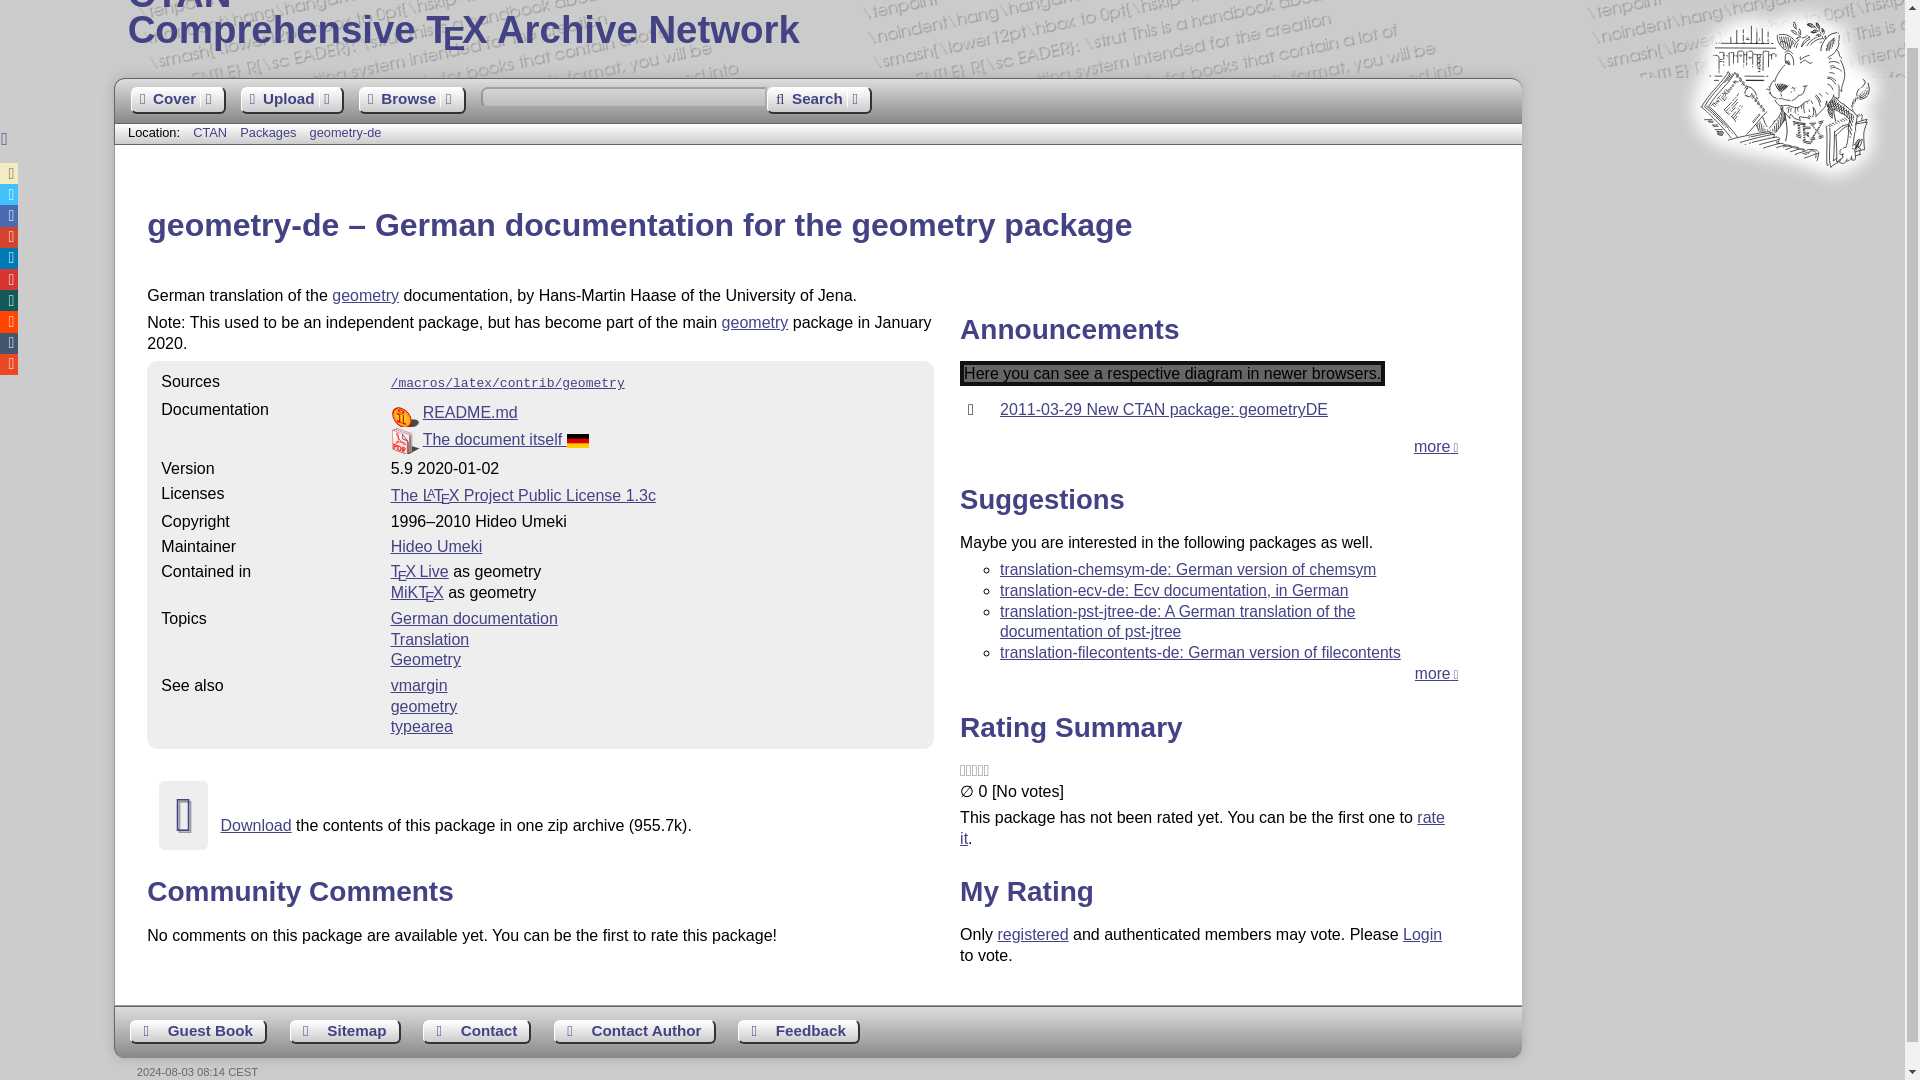 The image size is (1920, 1080). What do you see at coordinates (470, 412) in the screenshot?
I see `Send feedback on the current web page to the Web masters` at bounding box center [470, 412].